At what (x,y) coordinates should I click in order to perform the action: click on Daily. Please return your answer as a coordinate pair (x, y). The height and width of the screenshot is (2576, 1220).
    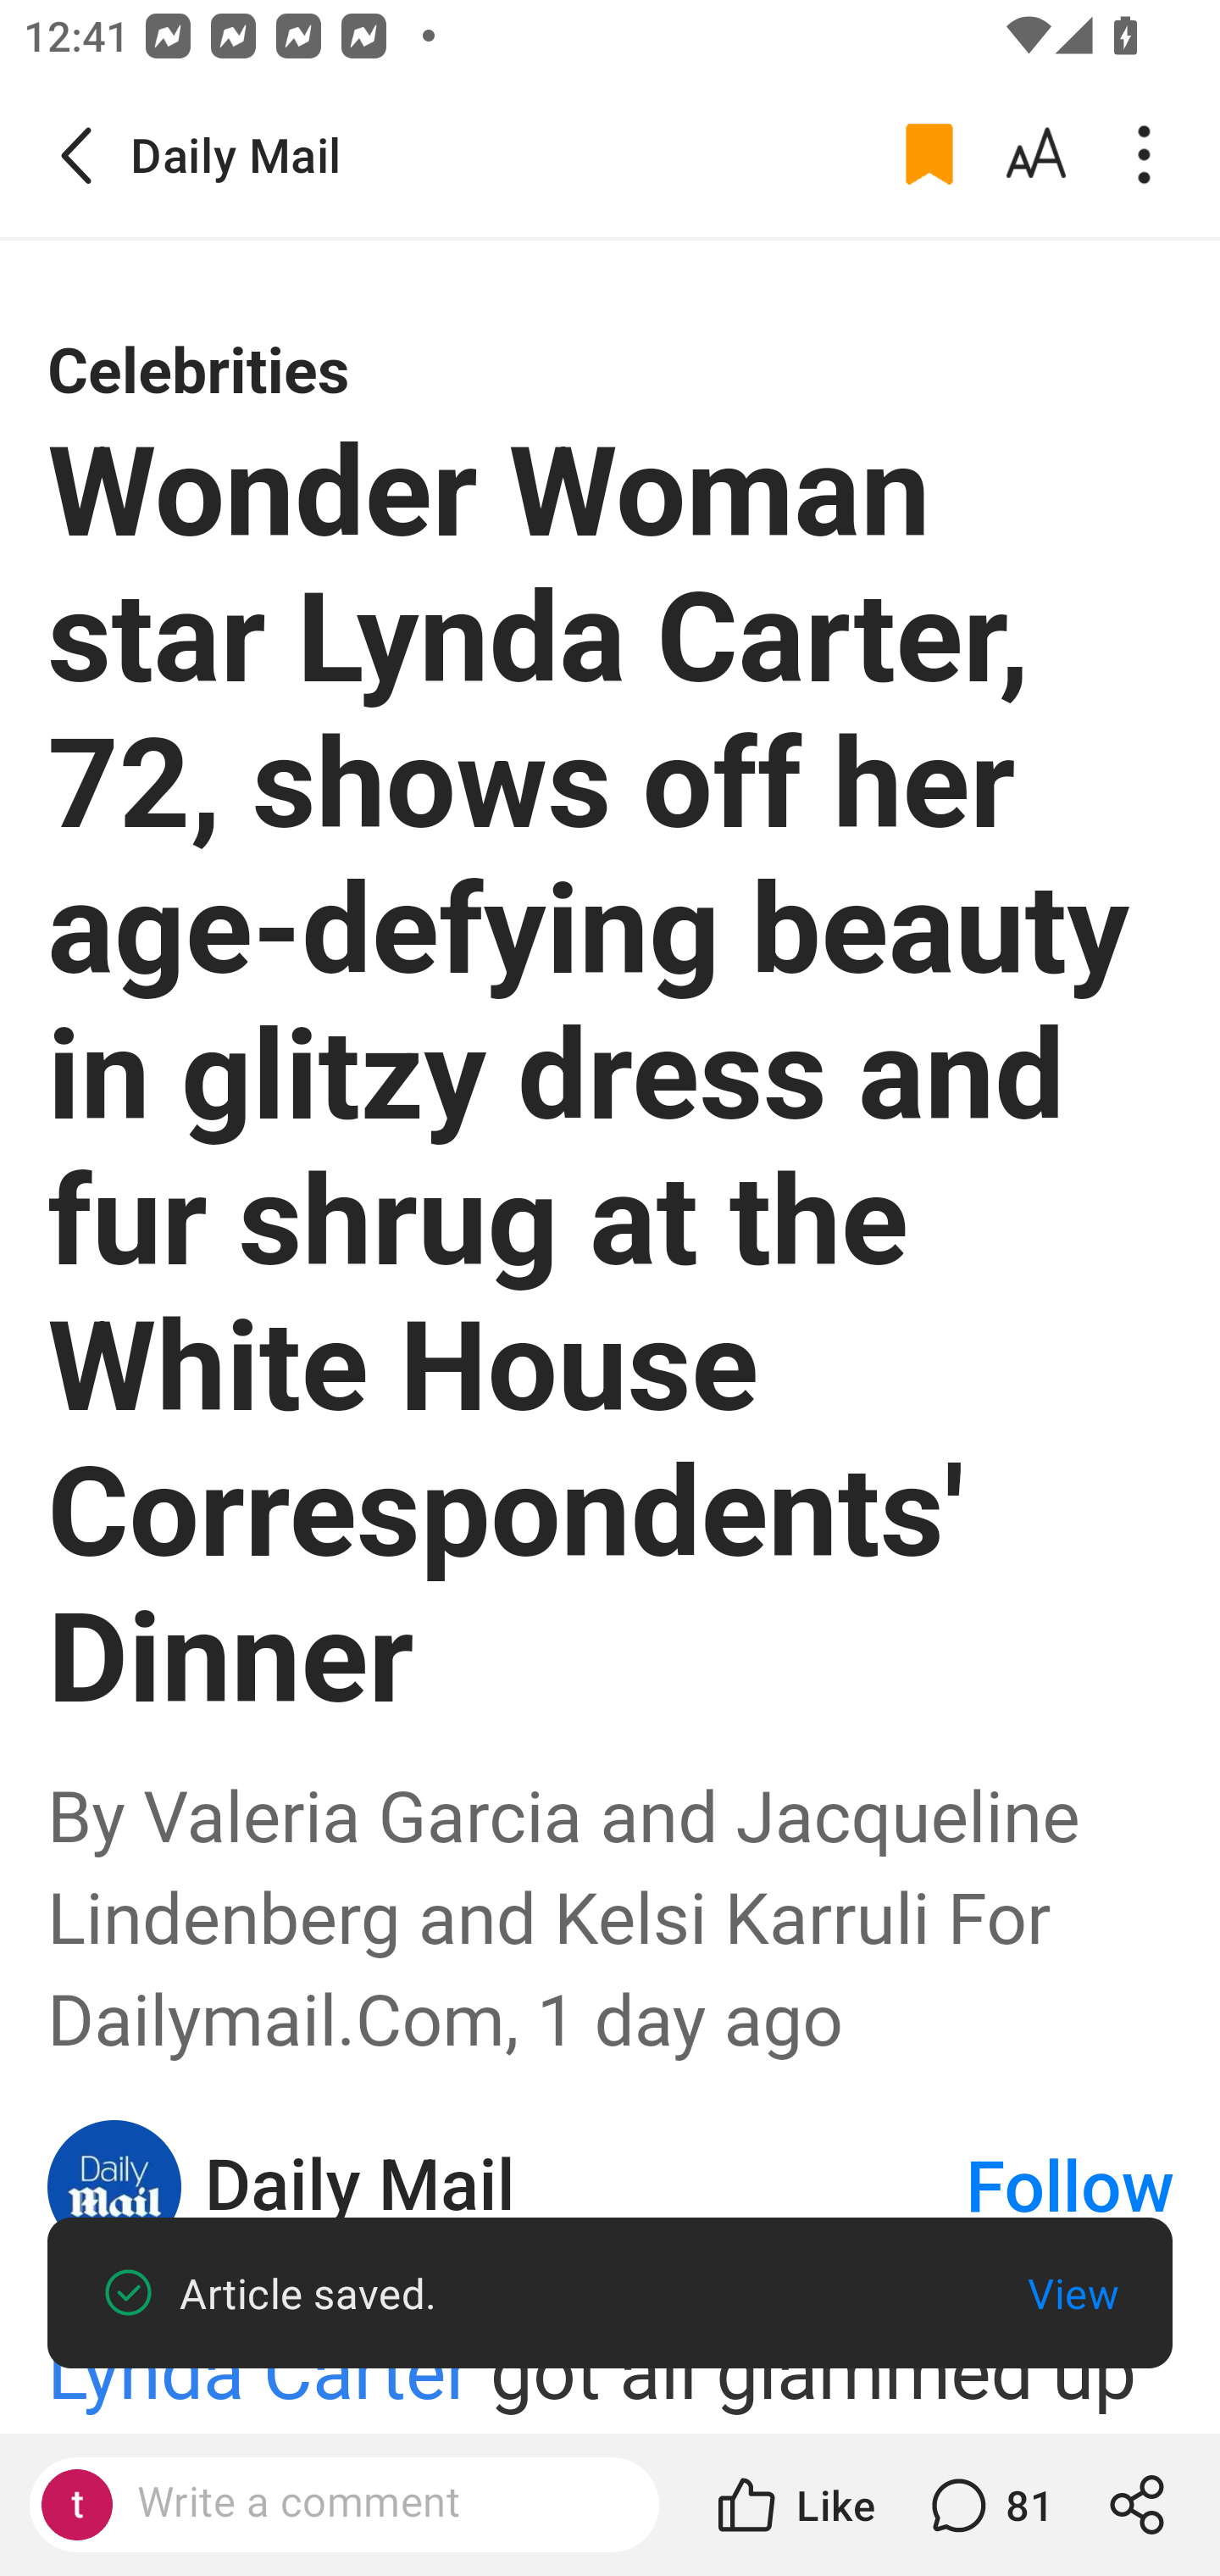
    Looking at the image, I should click on (115, 2185).